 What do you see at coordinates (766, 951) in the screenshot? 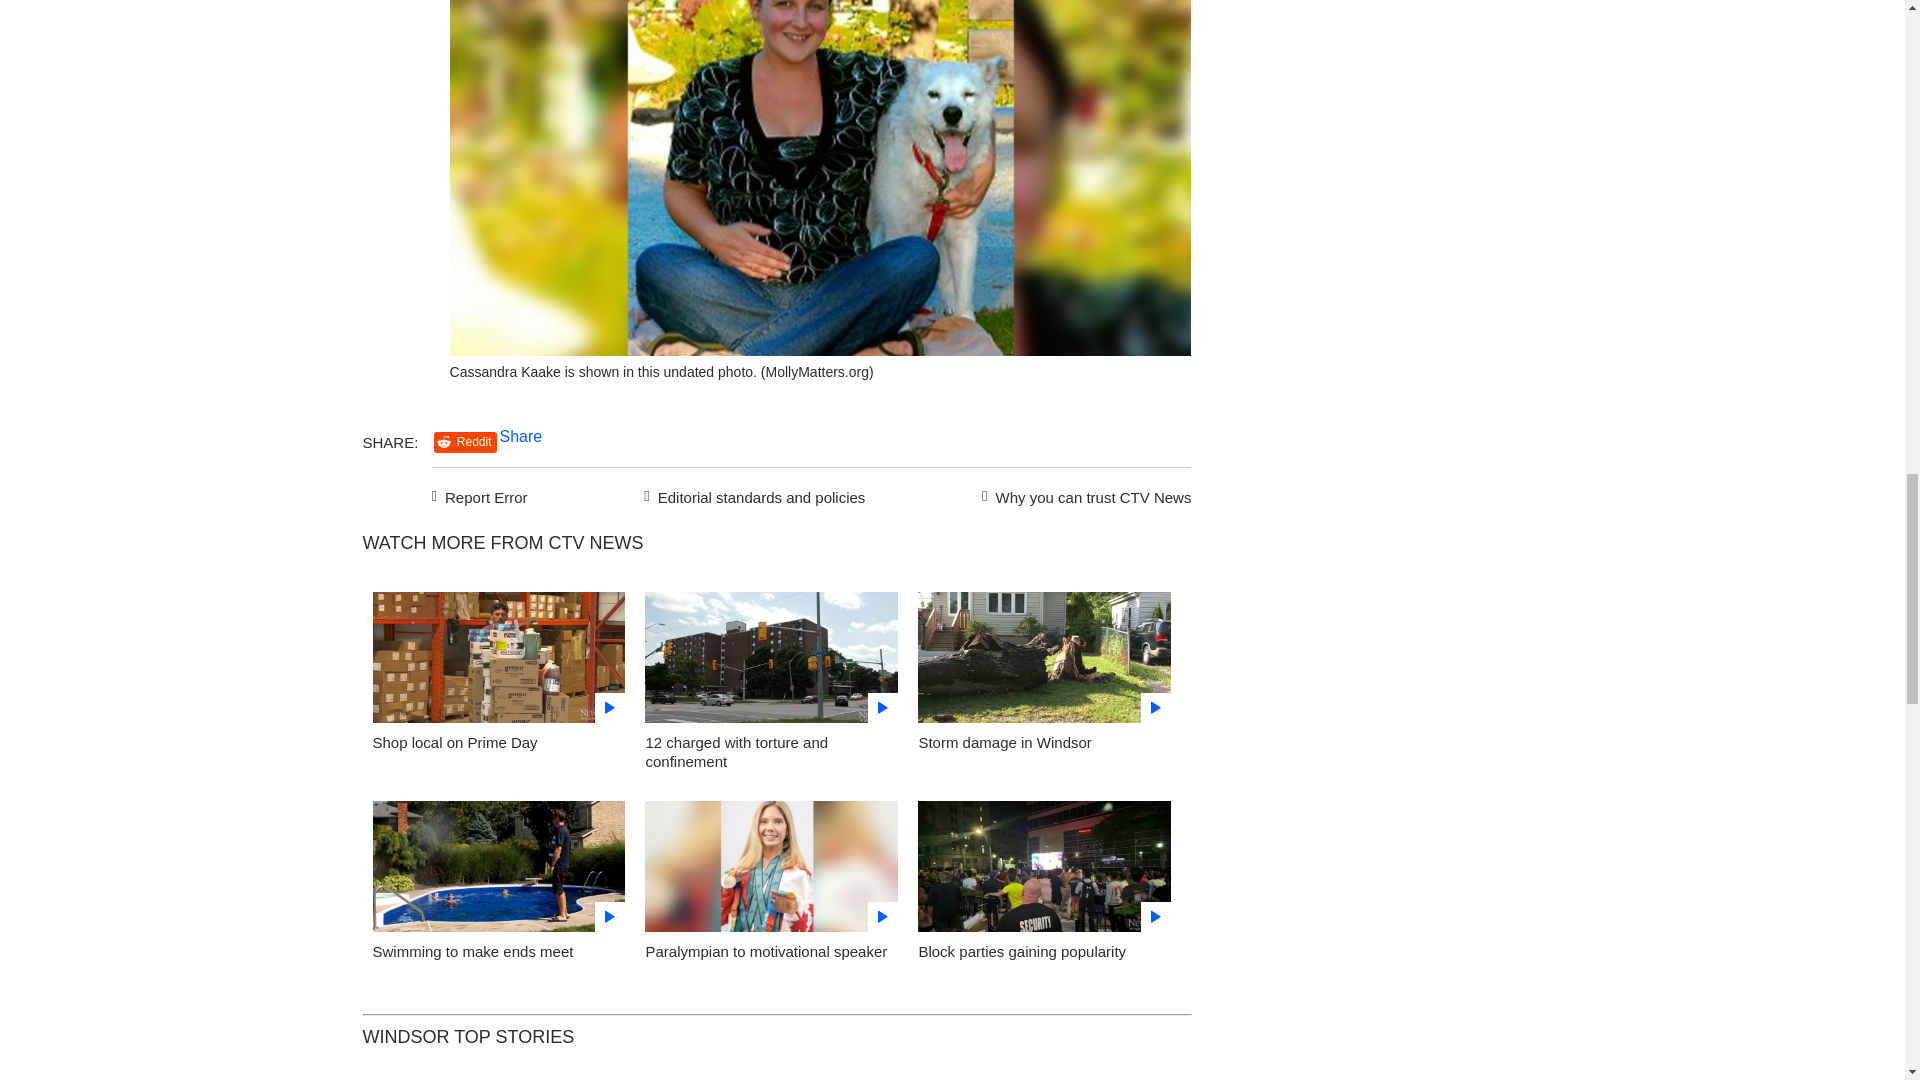
I see `Paralympian to motivational speaker` at bounding box center [766, 951].